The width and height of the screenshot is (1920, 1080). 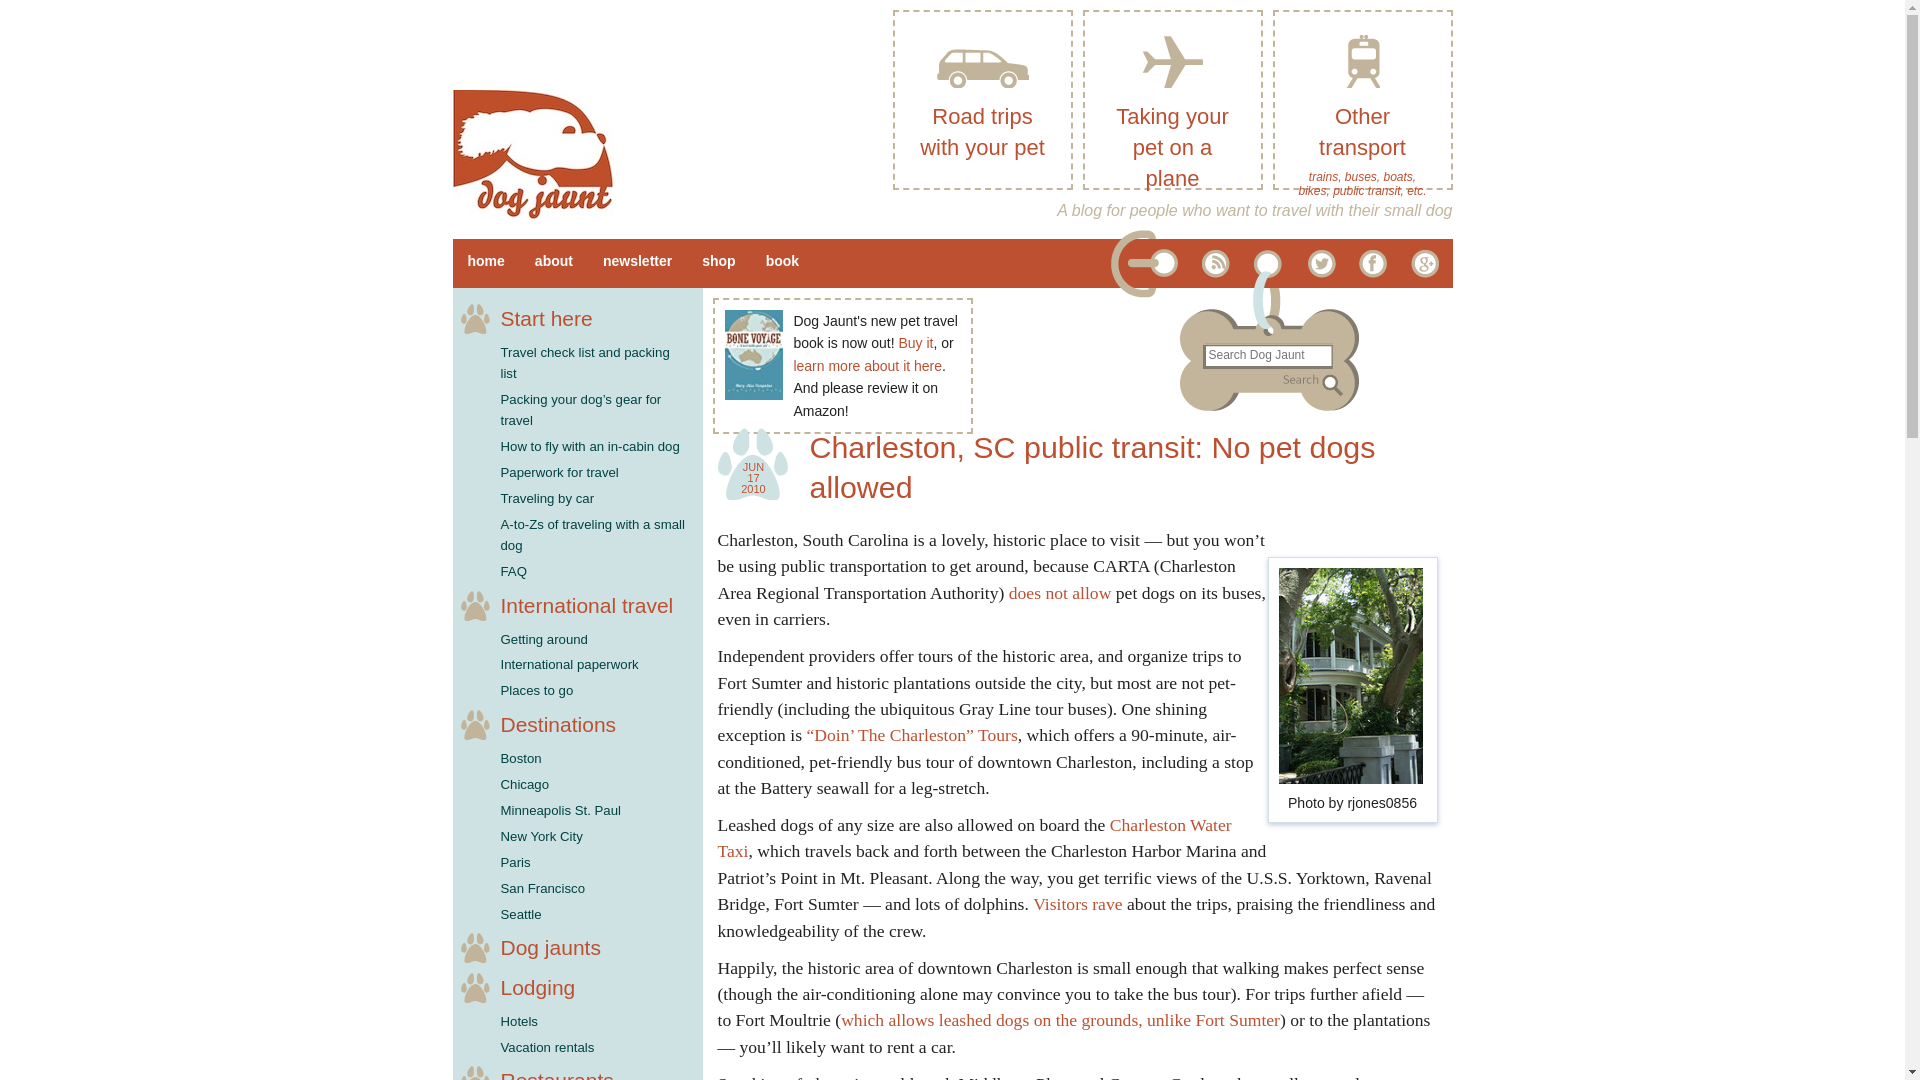 What do you see at coordinates (782, 263) in the screenshot?
I see `book` at bounding box center [782, 263].